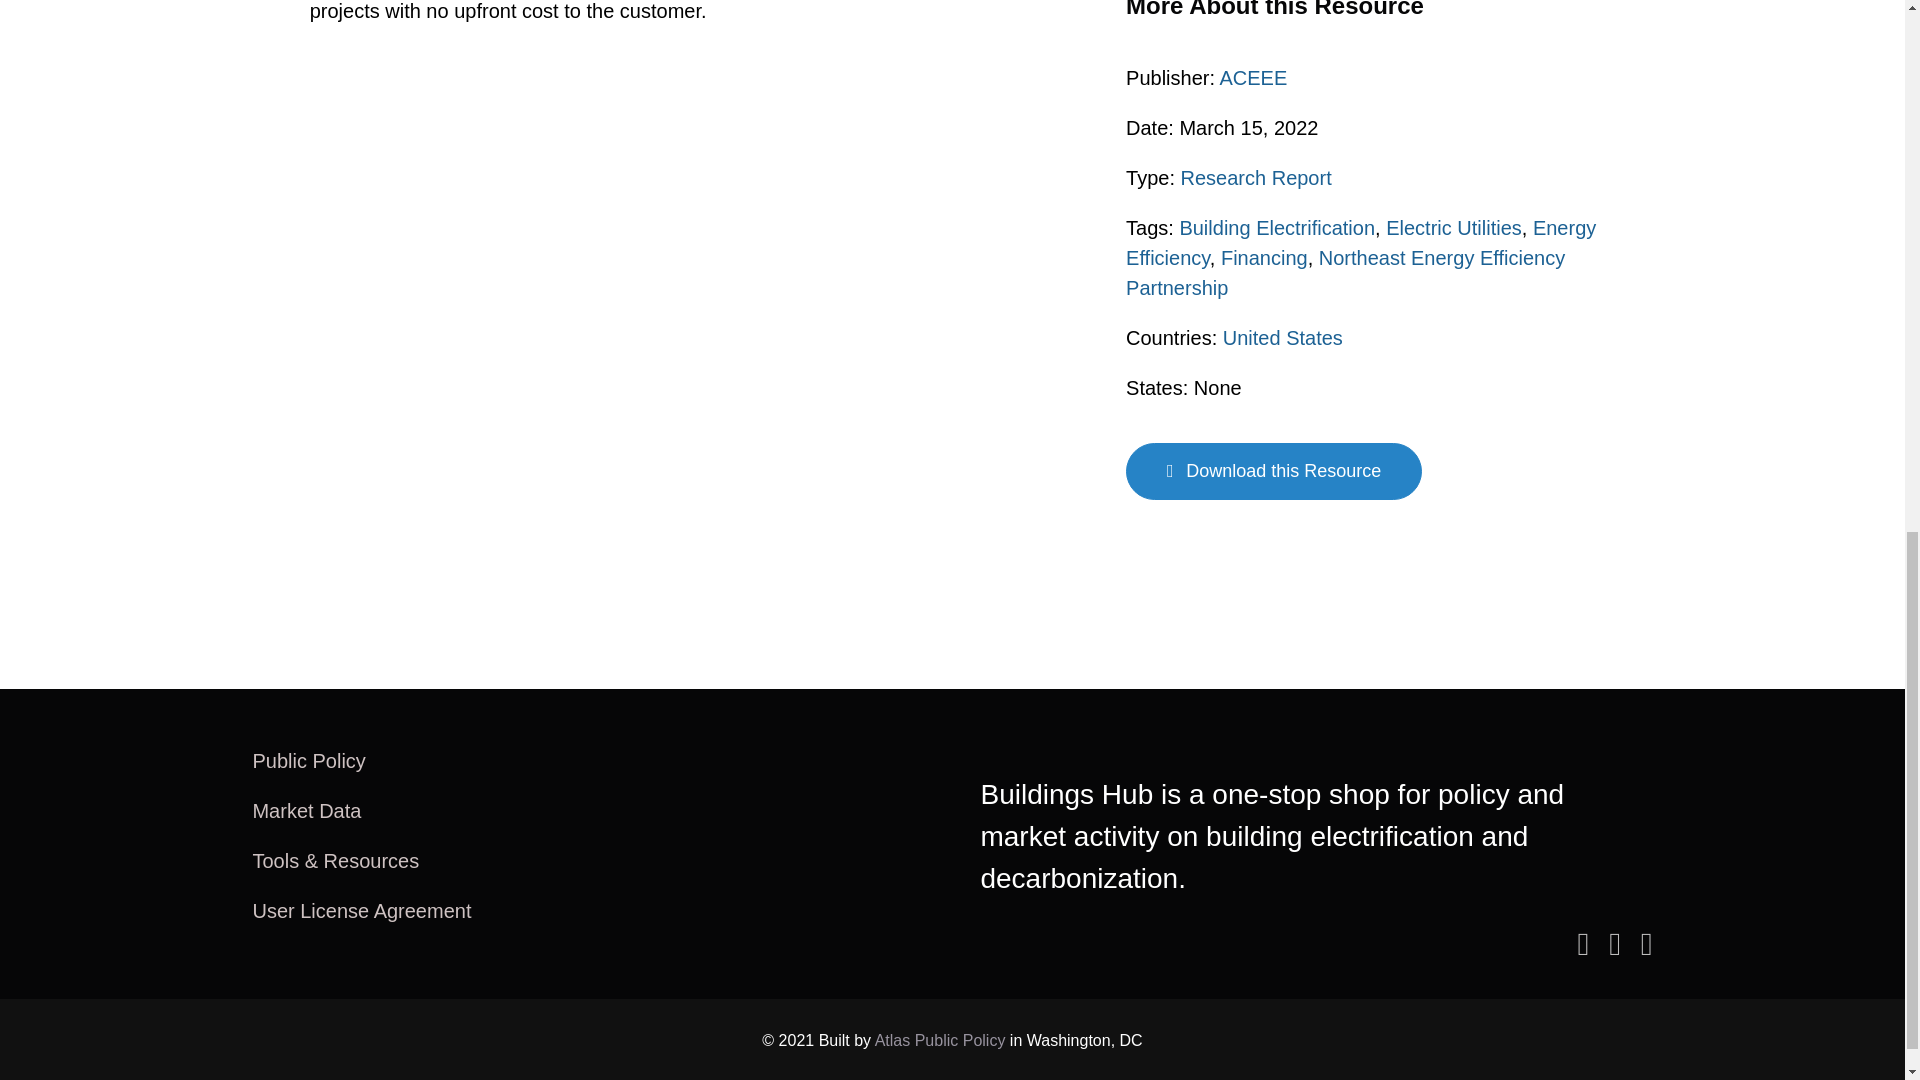 This screenshot has height=1080, width=1920. What do you see at coordinates (1256, 176) in the screenshot?
I see `Research Report` at bounding box center [1256, 176].